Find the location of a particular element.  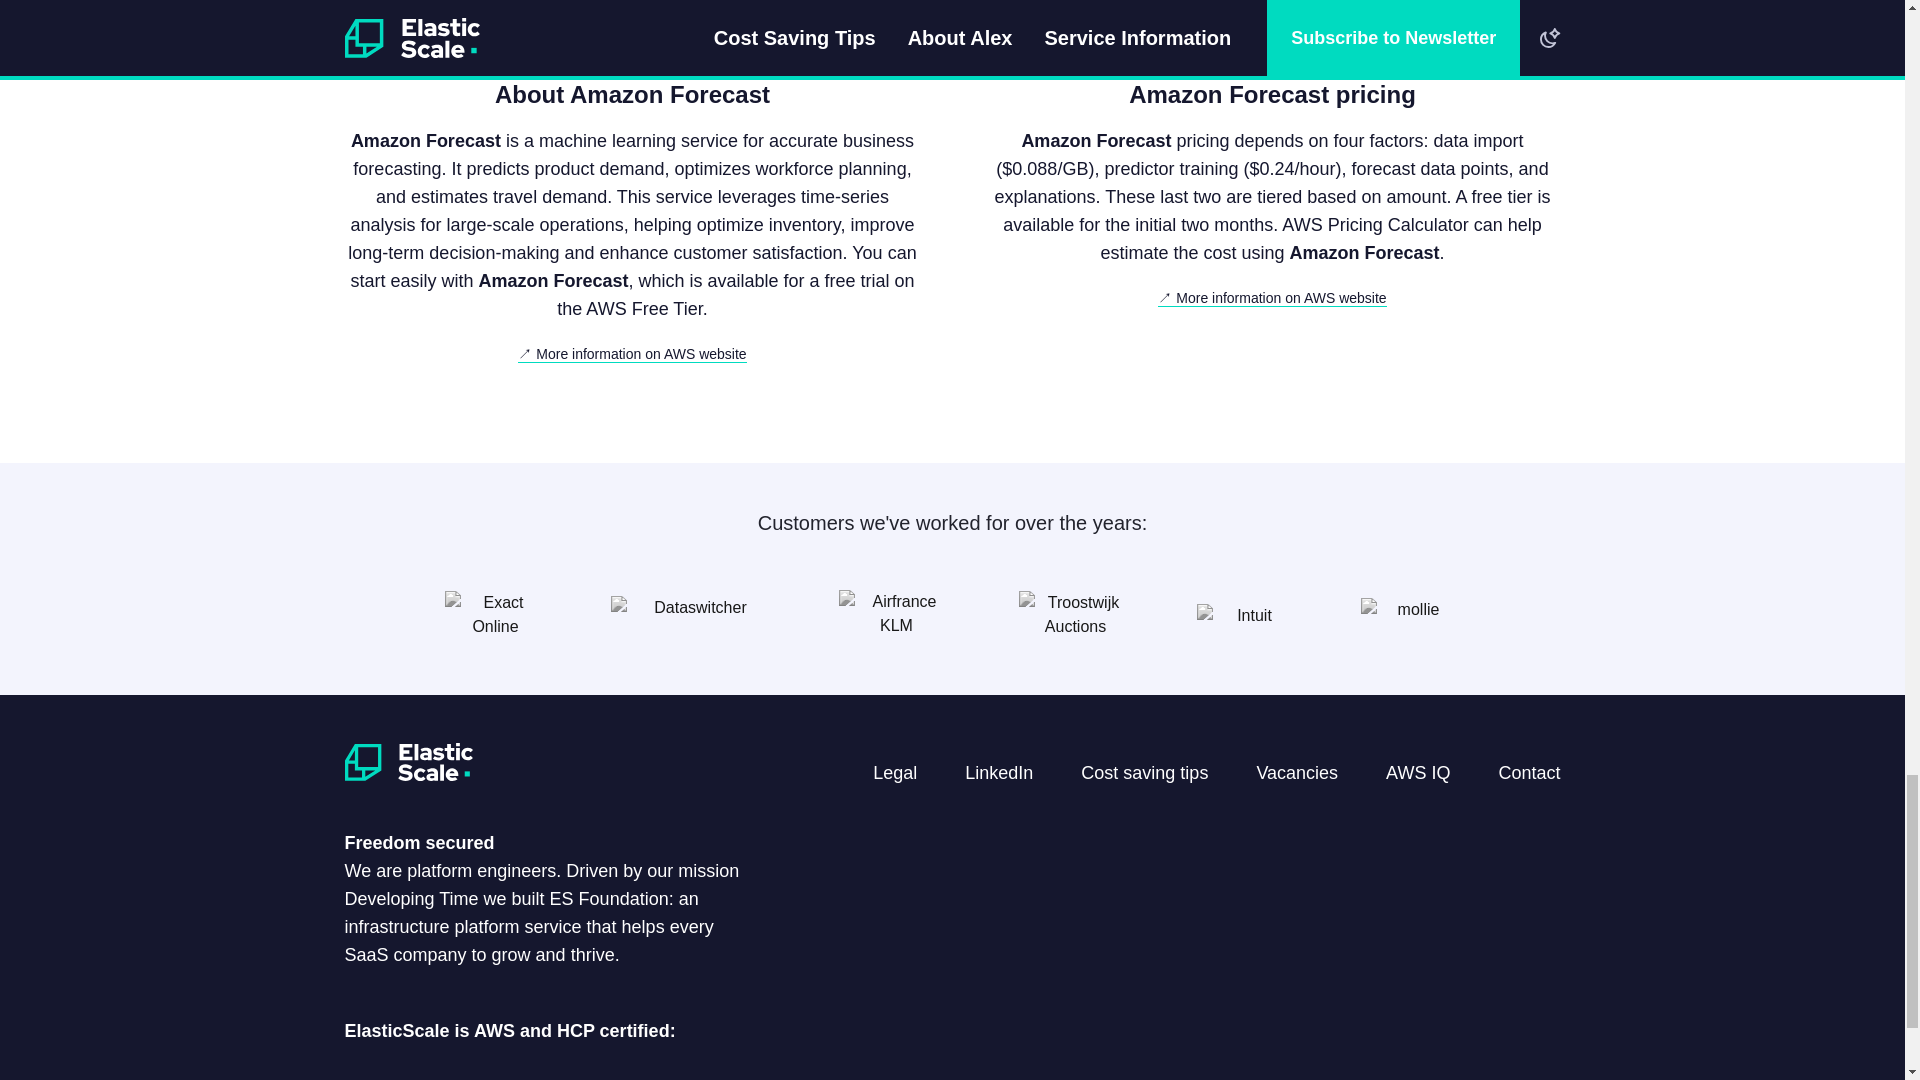

AWS IQ is located at coordinates (1418, 772).